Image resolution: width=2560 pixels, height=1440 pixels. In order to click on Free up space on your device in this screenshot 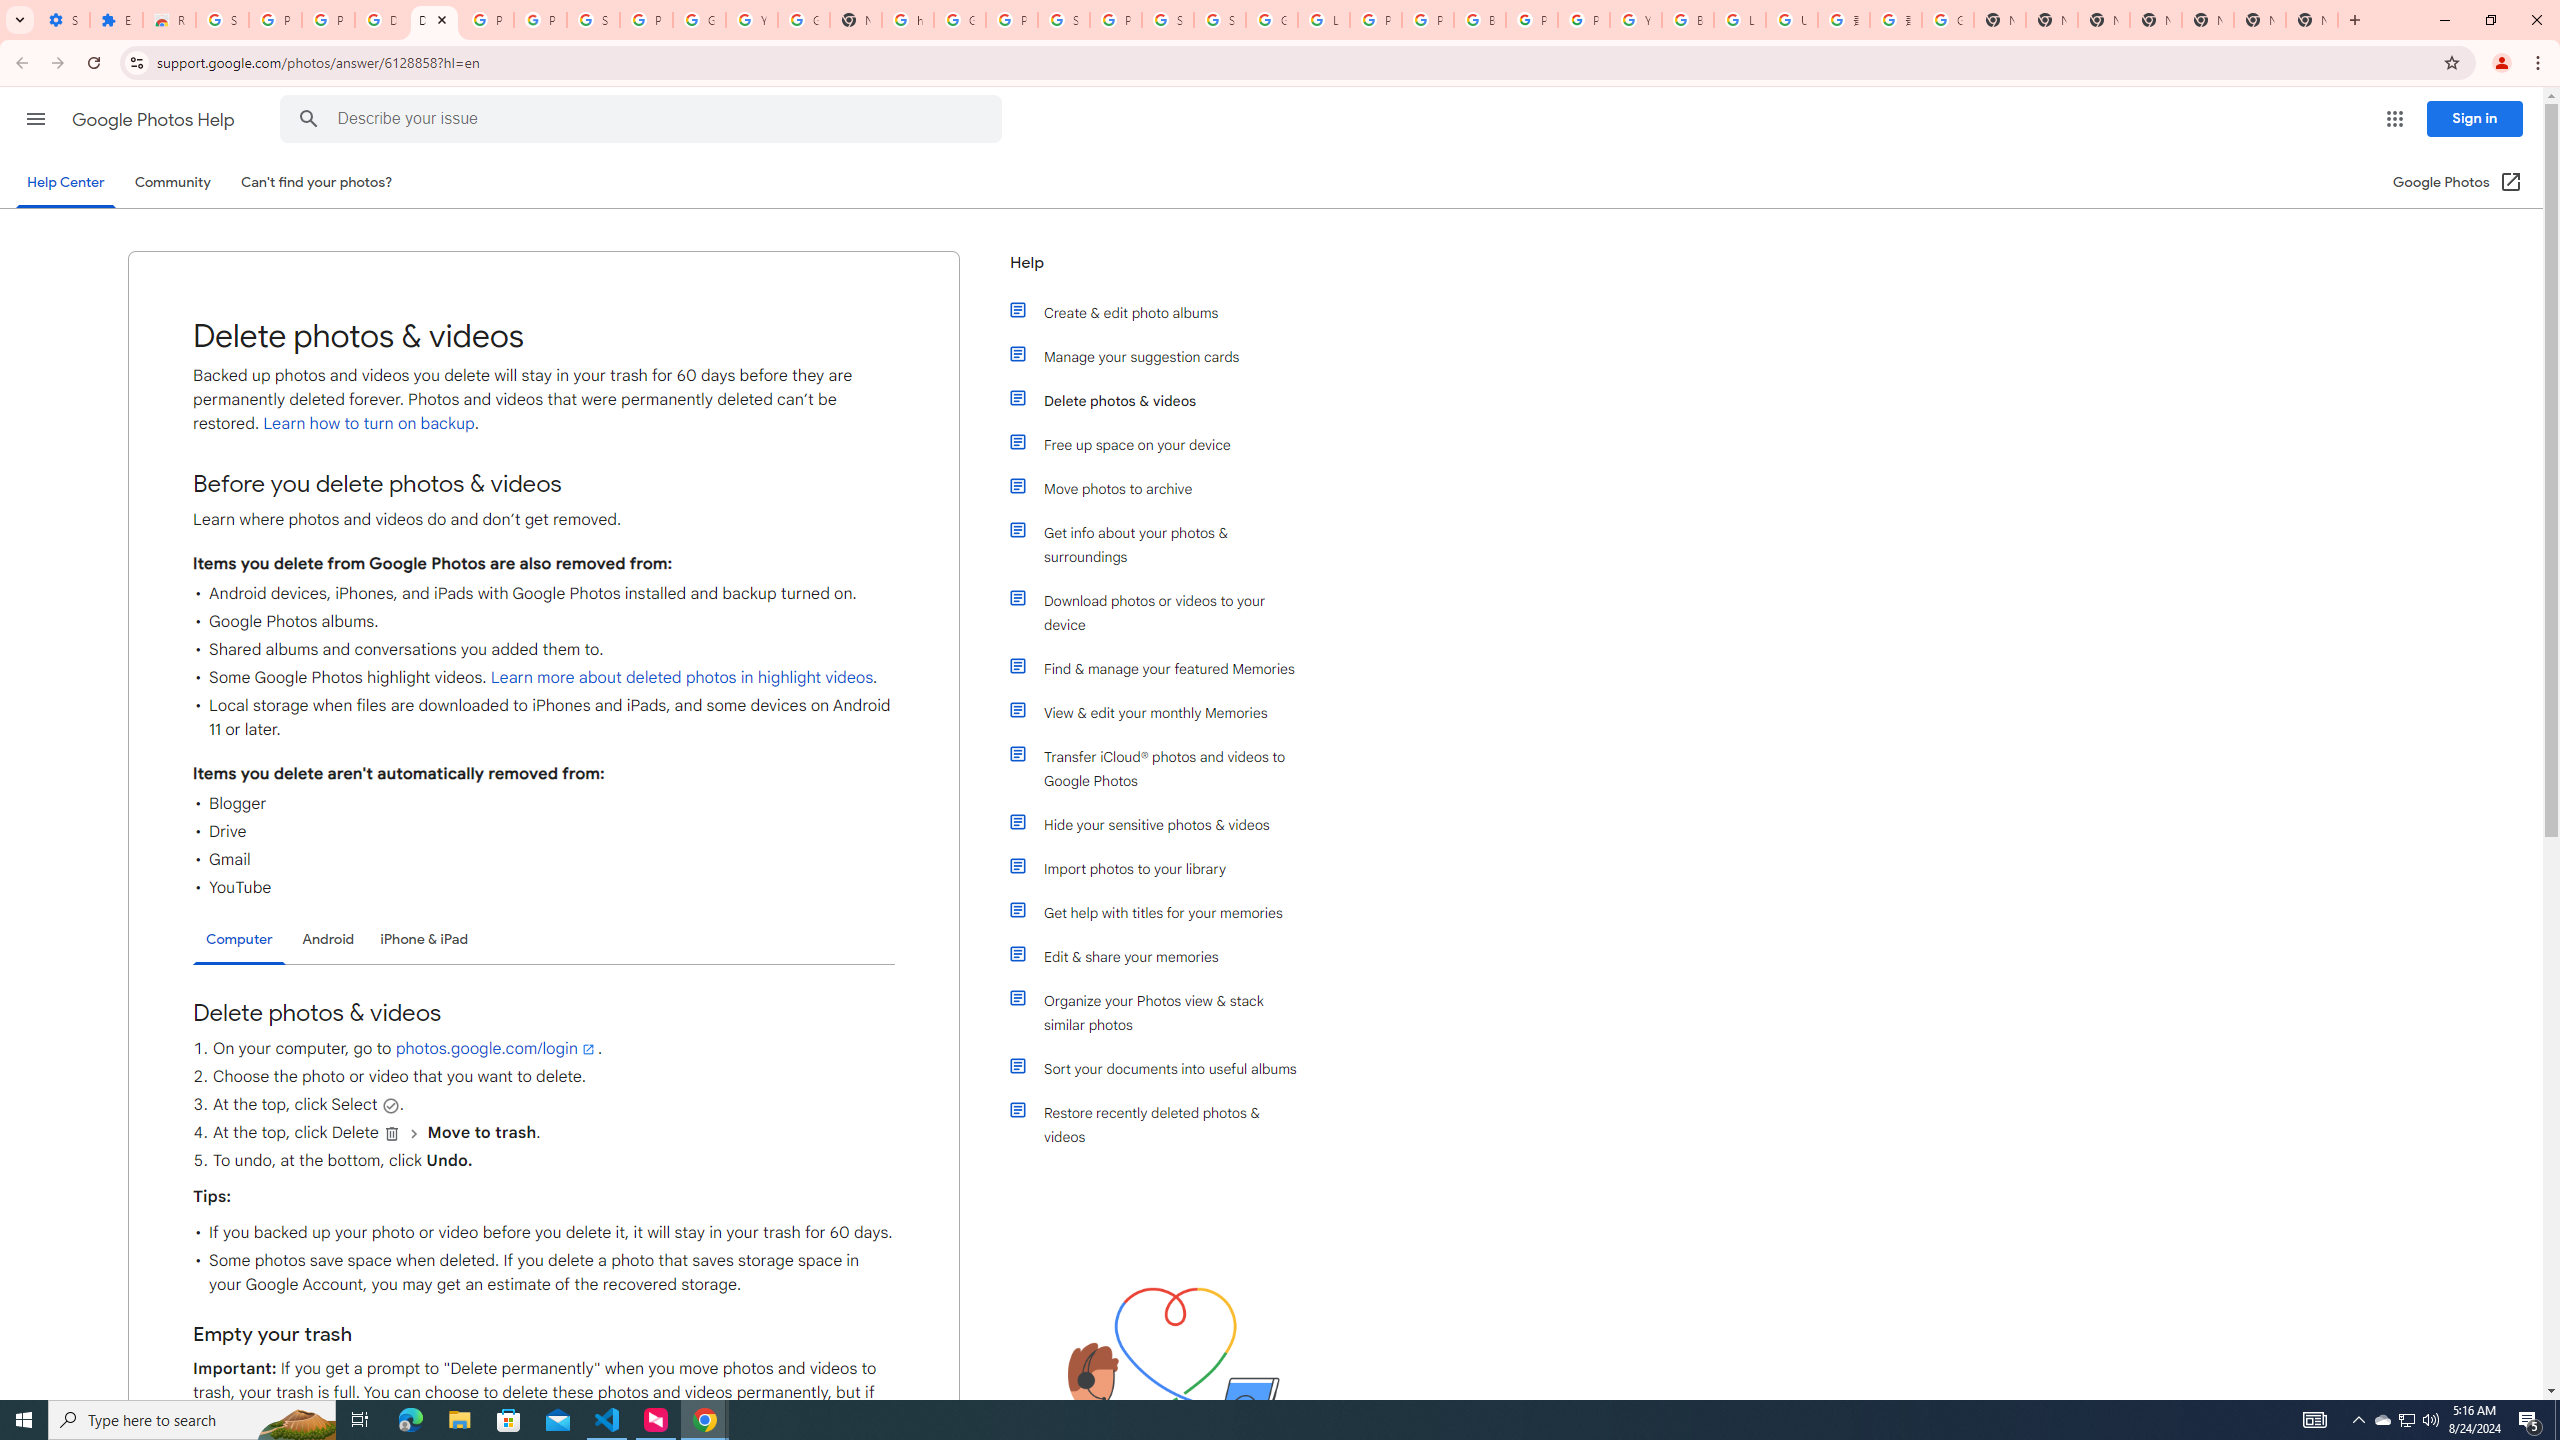, I will do `click(1163, 444)`.